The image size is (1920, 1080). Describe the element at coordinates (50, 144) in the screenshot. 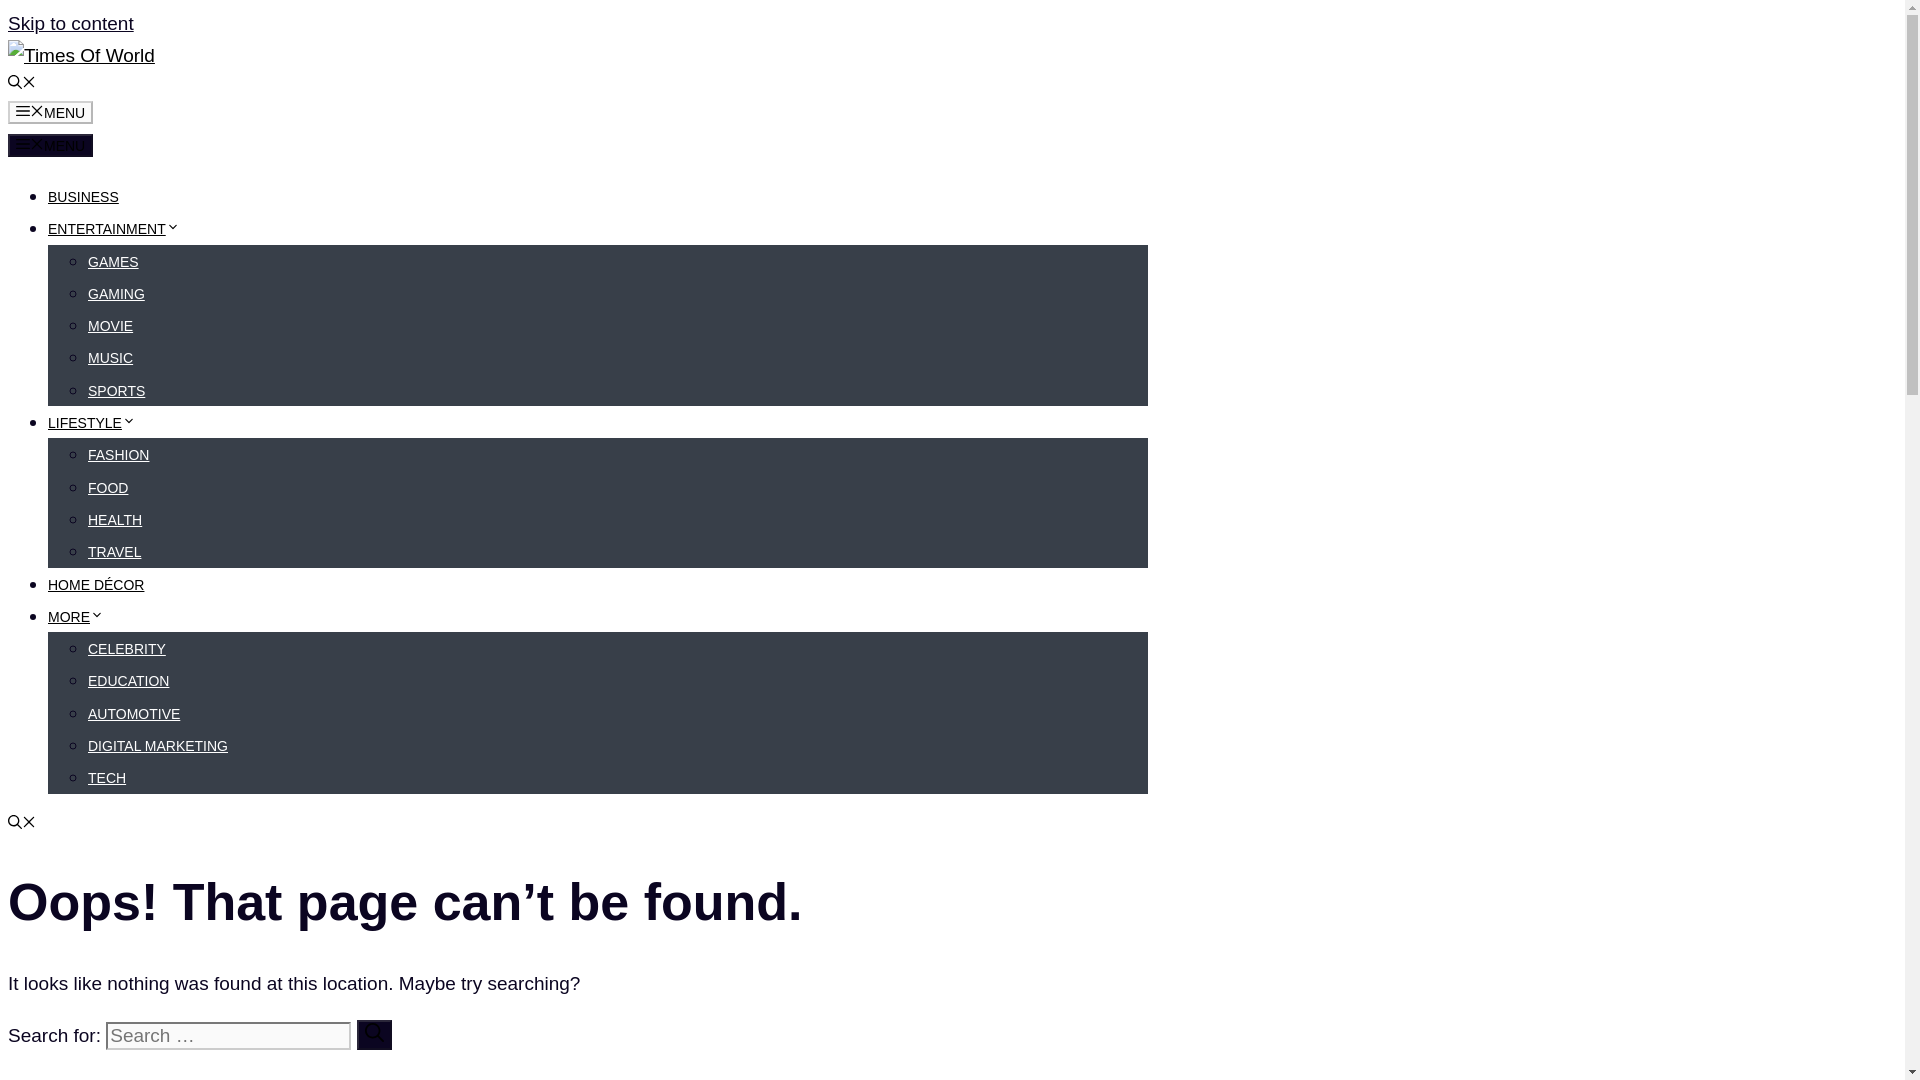

I see `MENU` at that location.